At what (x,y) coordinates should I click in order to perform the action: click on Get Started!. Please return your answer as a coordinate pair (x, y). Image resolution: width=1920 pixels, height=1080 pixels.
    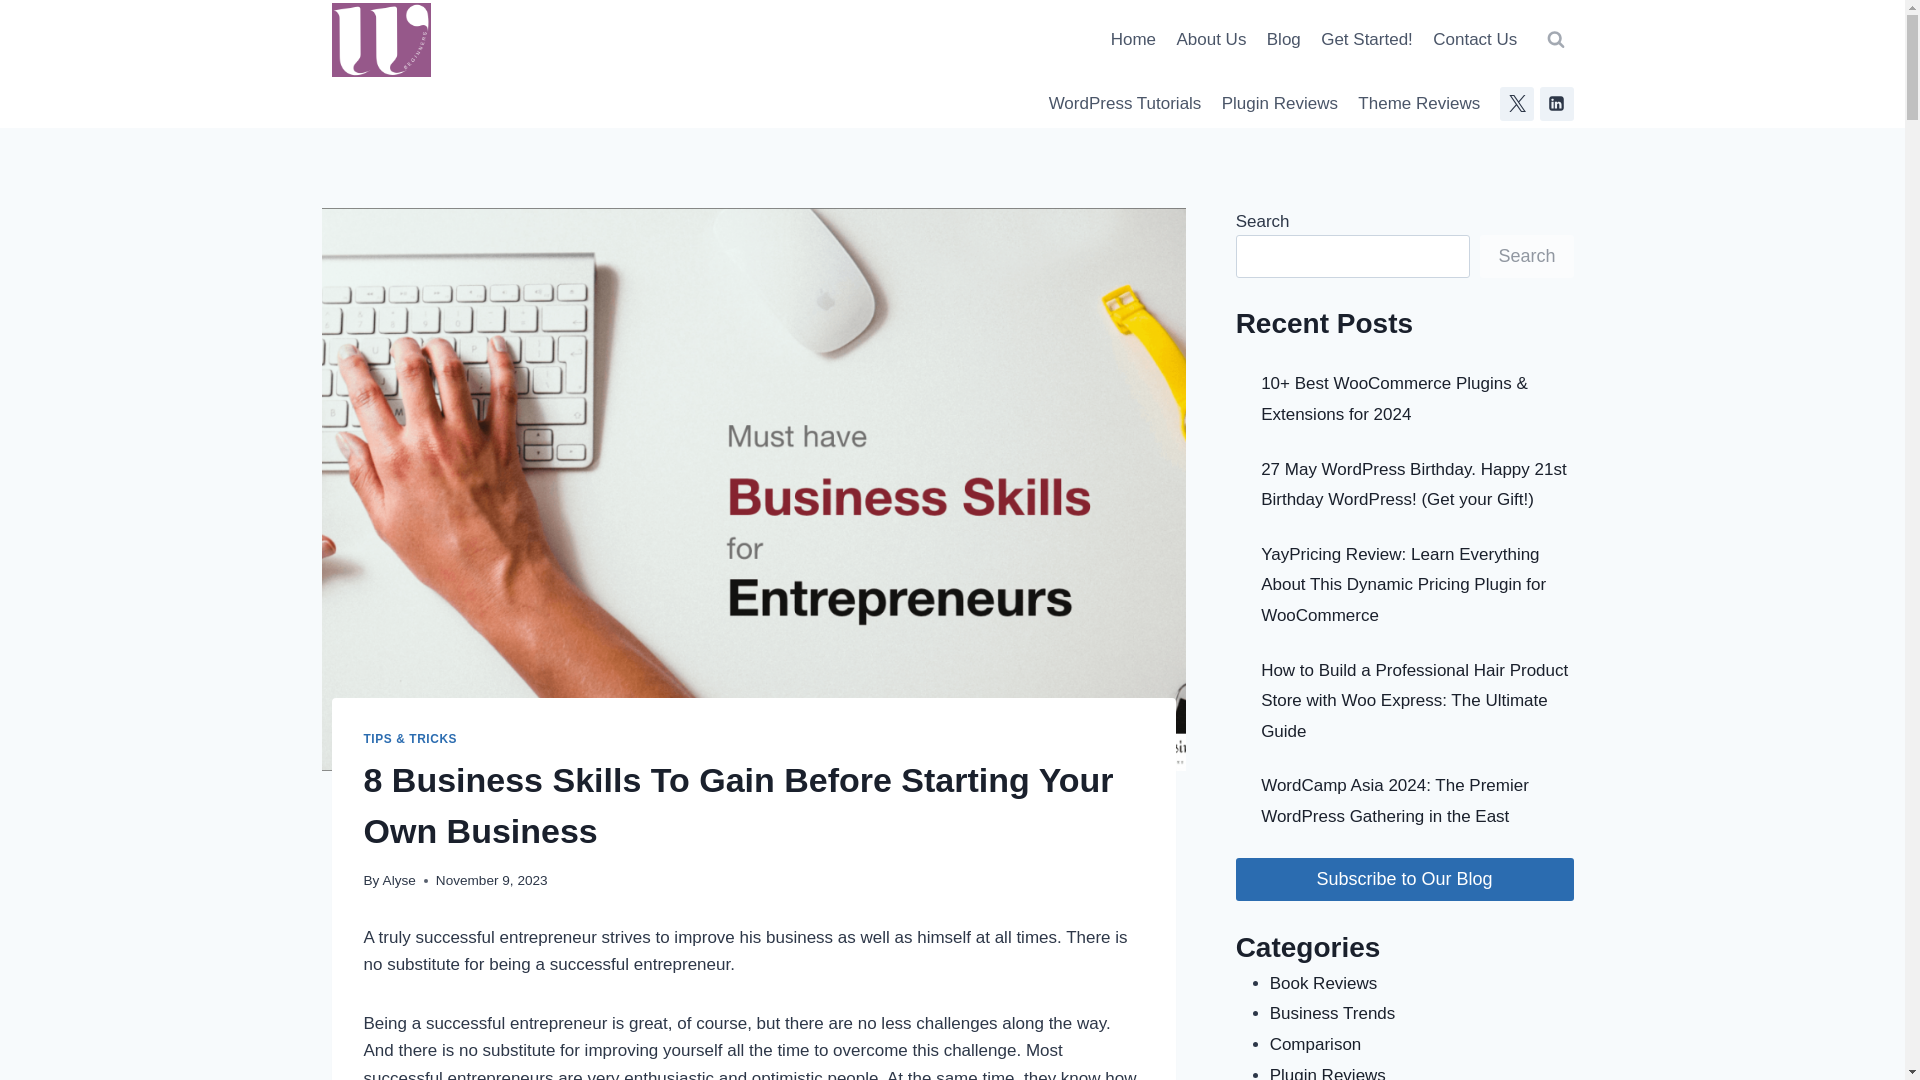
    Looking at the image, I should click on (1366, 40).